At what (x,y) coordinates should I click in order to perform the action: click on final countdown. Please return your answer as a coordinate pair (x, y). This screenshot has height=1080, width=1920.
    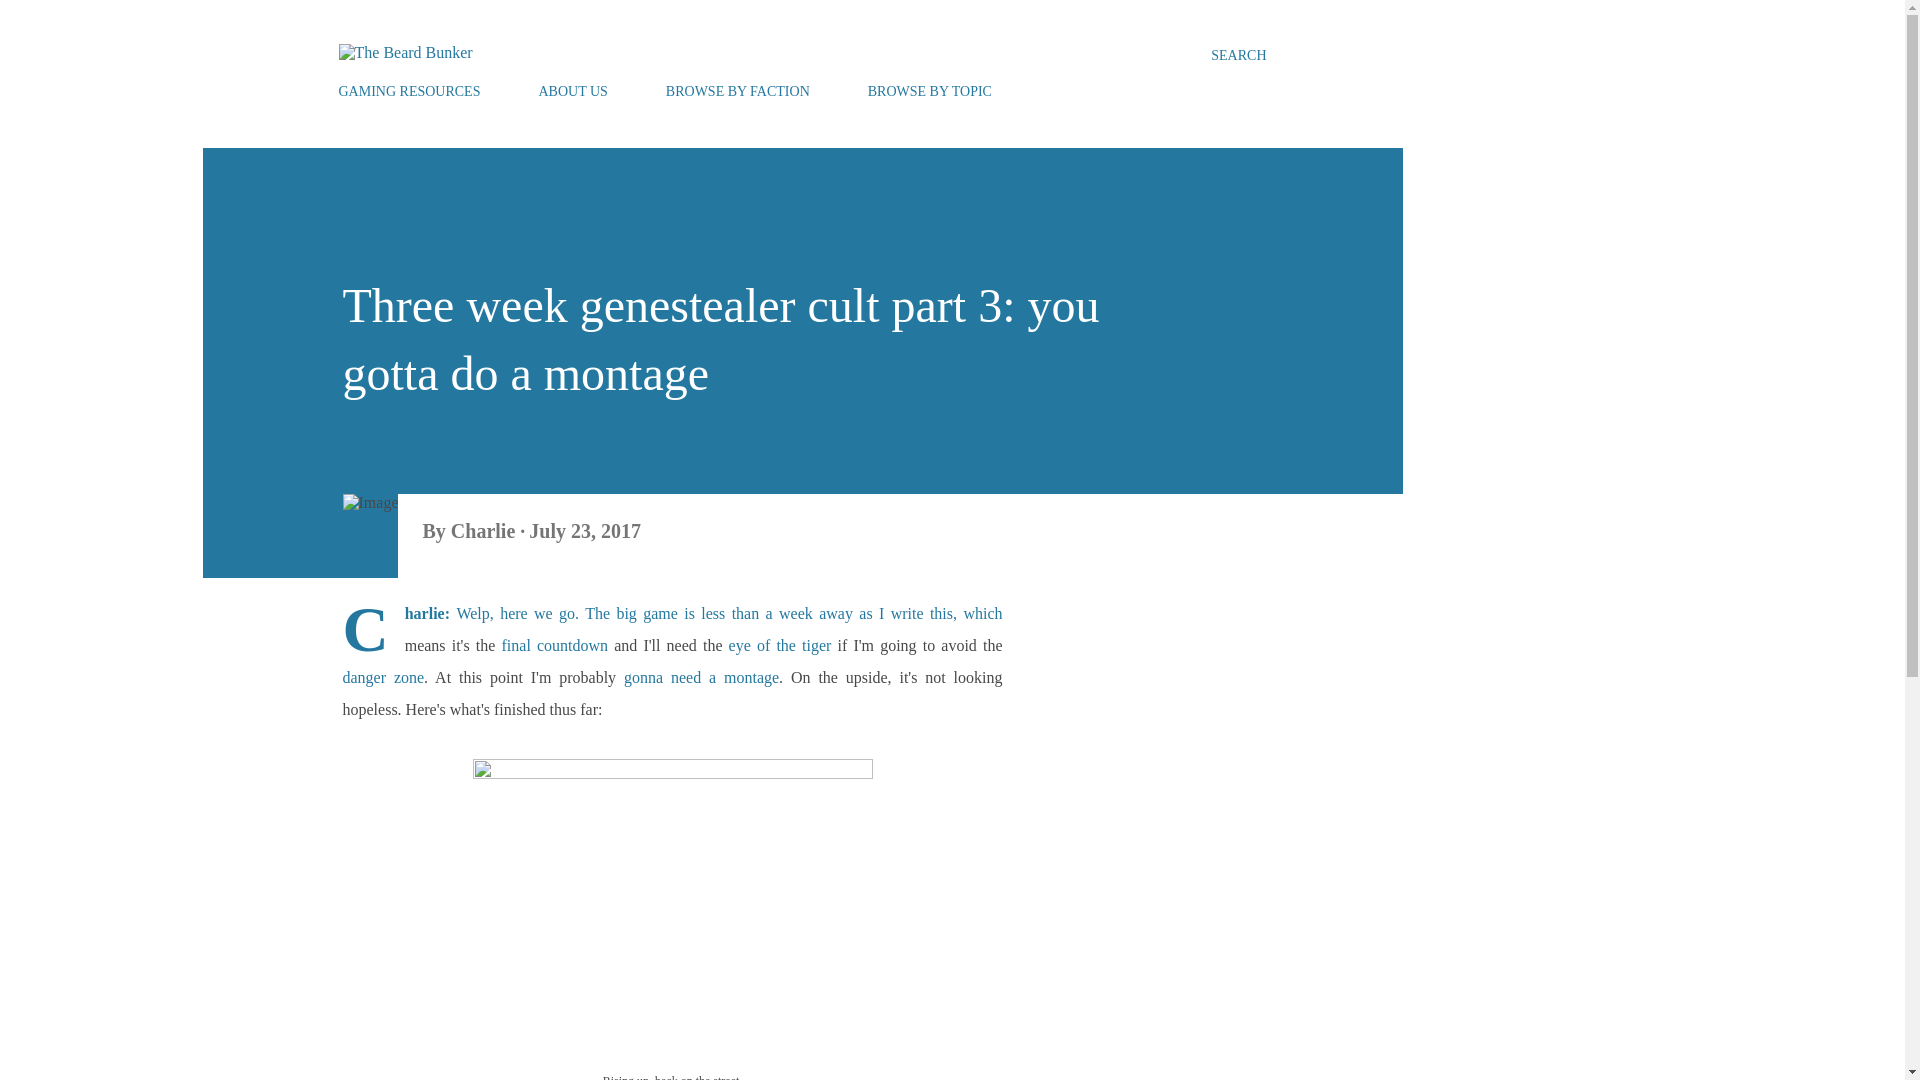
    Looking at the image, I should click on (554, 646).